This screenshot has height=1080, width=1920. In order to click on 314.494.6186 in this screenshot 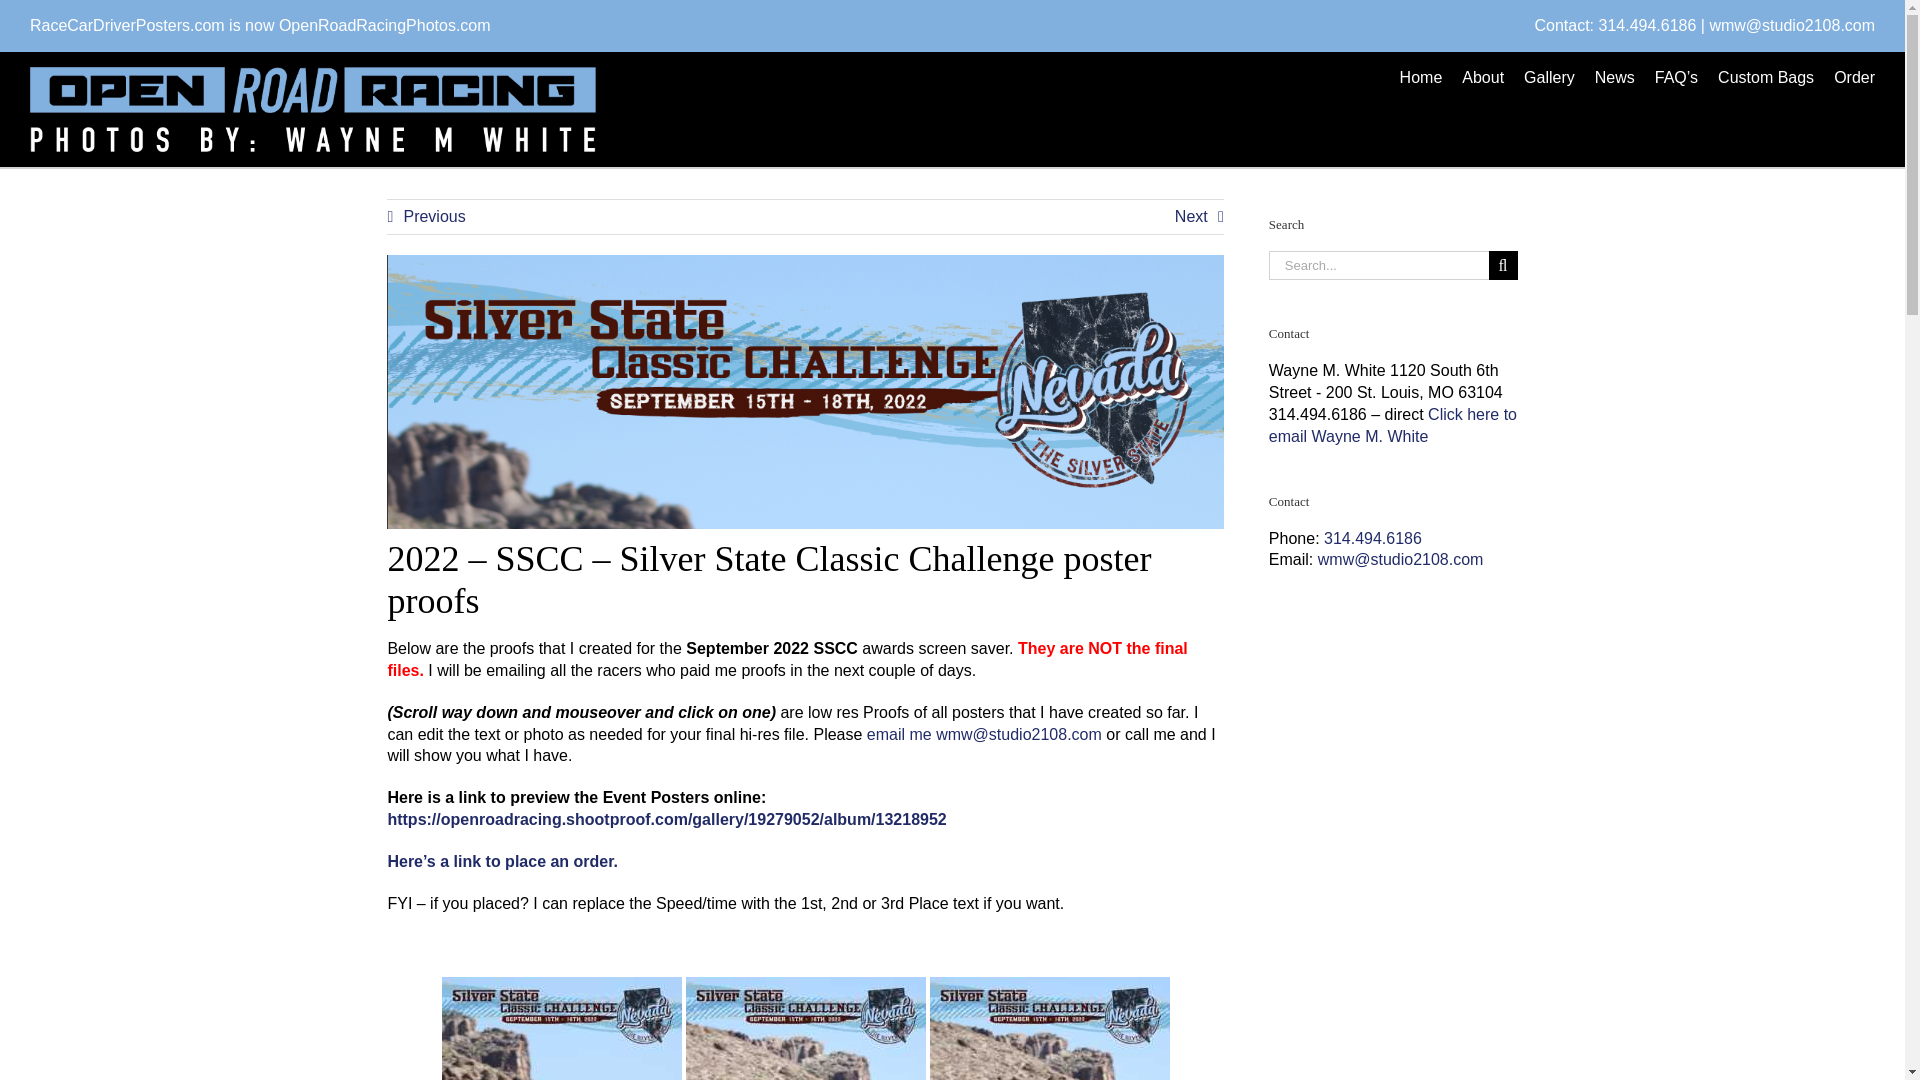, I will do `click(1646, 25)`.